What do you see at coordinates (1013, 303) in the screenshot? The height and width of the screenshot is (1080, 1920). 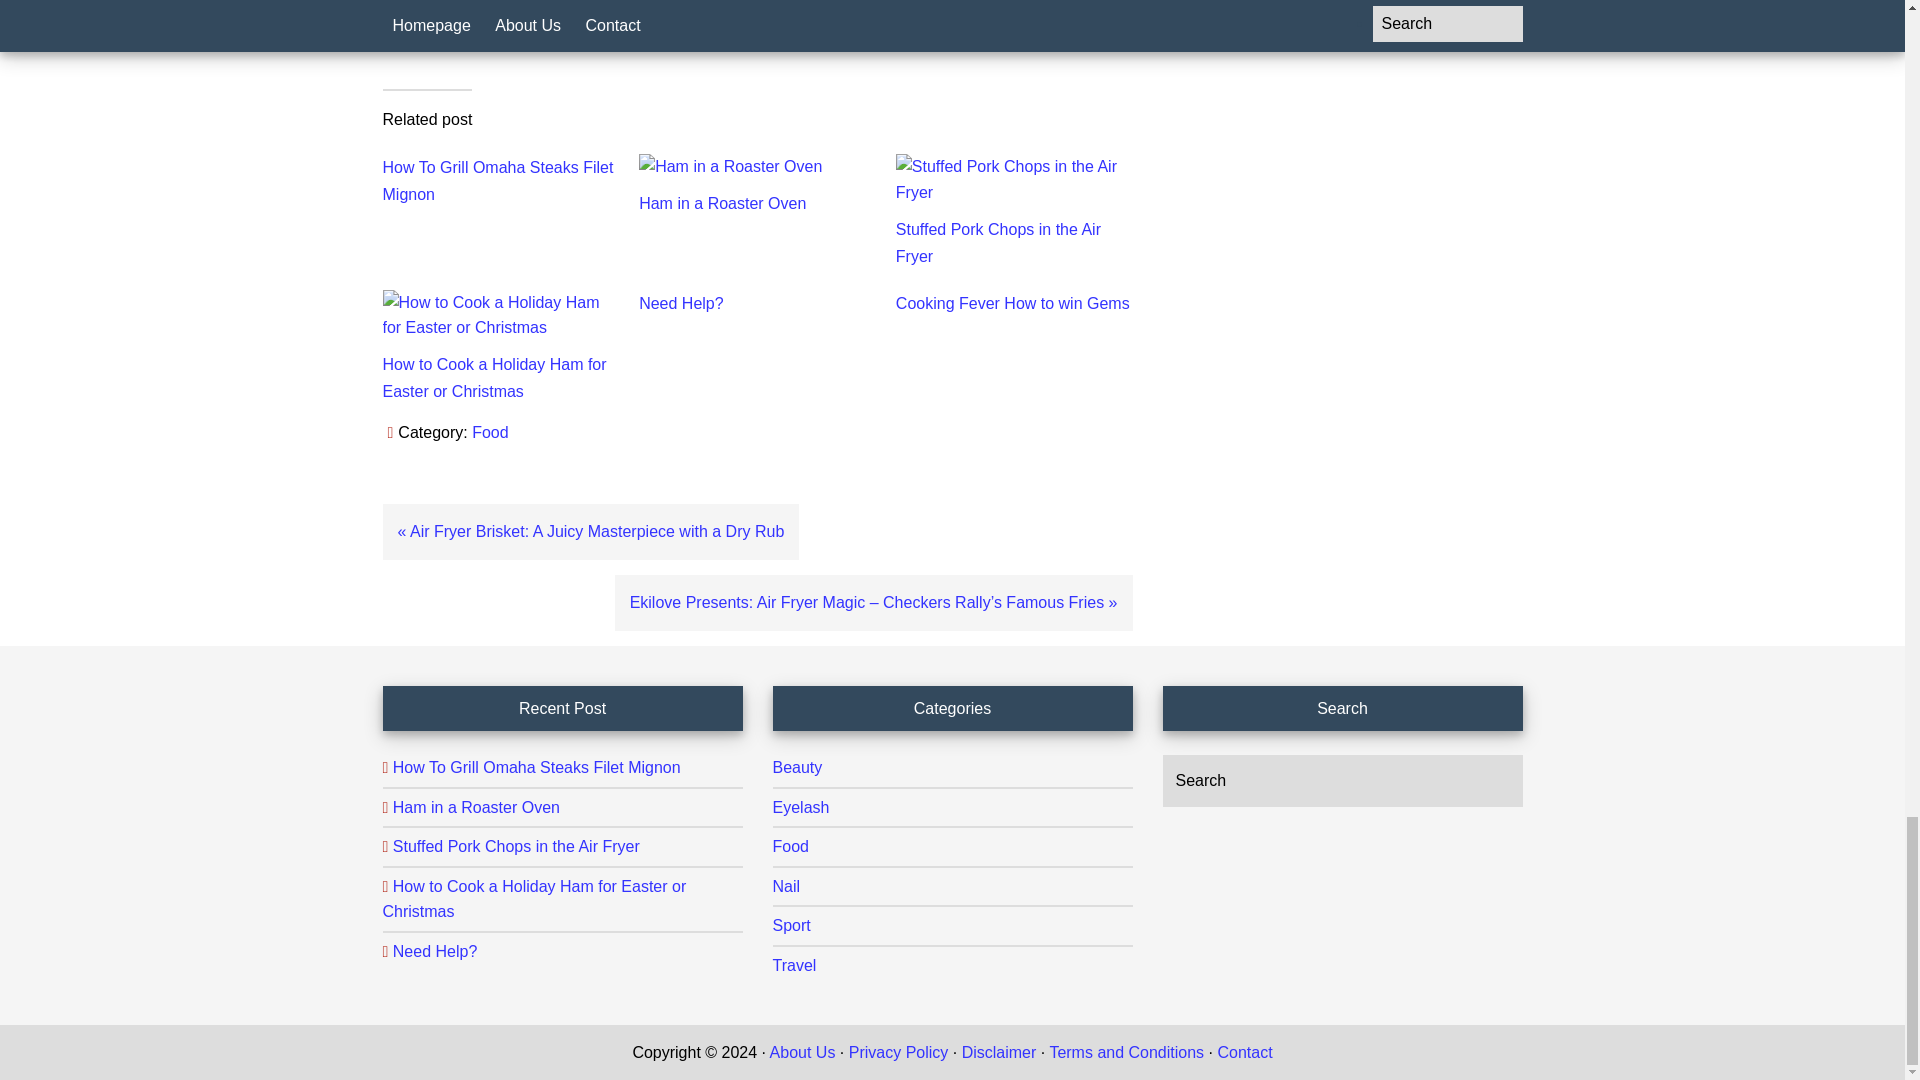 I see `Cooking Fever How to win Gems` at bounding box center [1013, 303].